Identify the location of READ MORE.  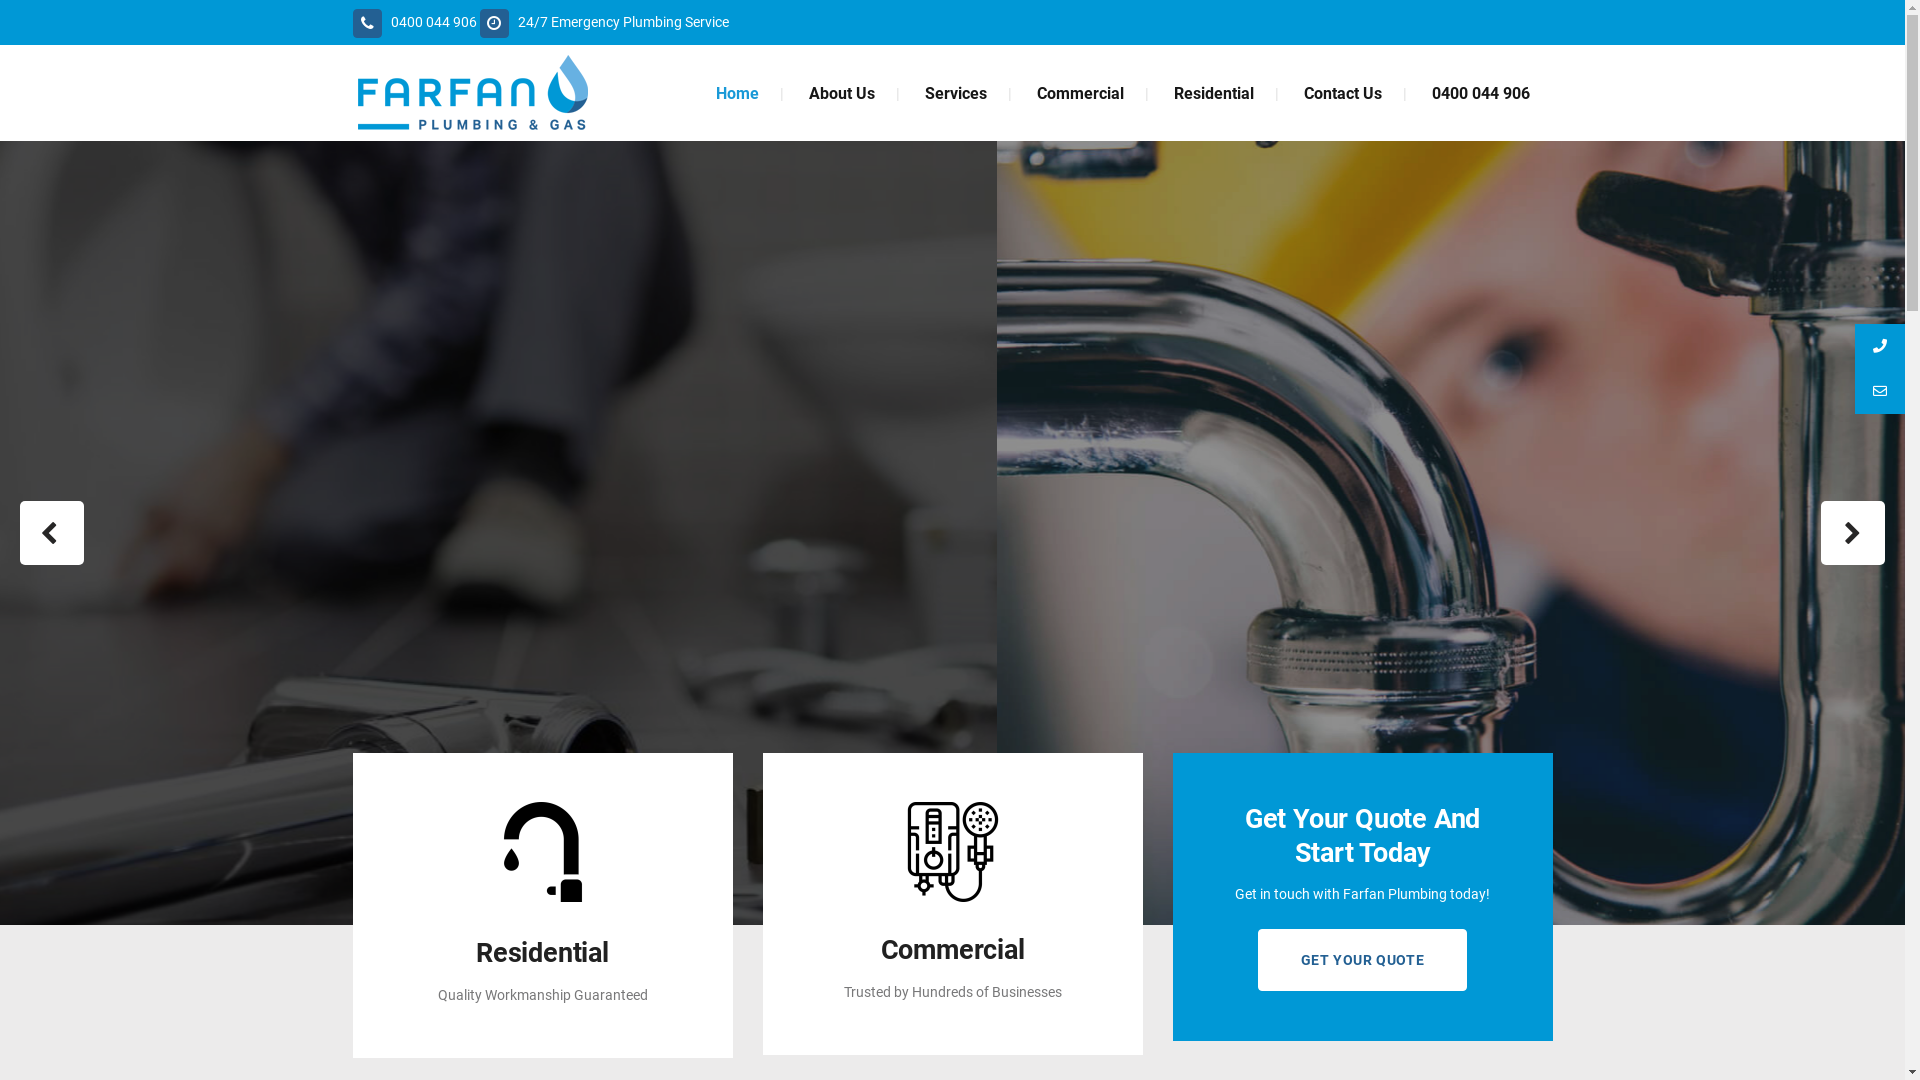
(437, 603).